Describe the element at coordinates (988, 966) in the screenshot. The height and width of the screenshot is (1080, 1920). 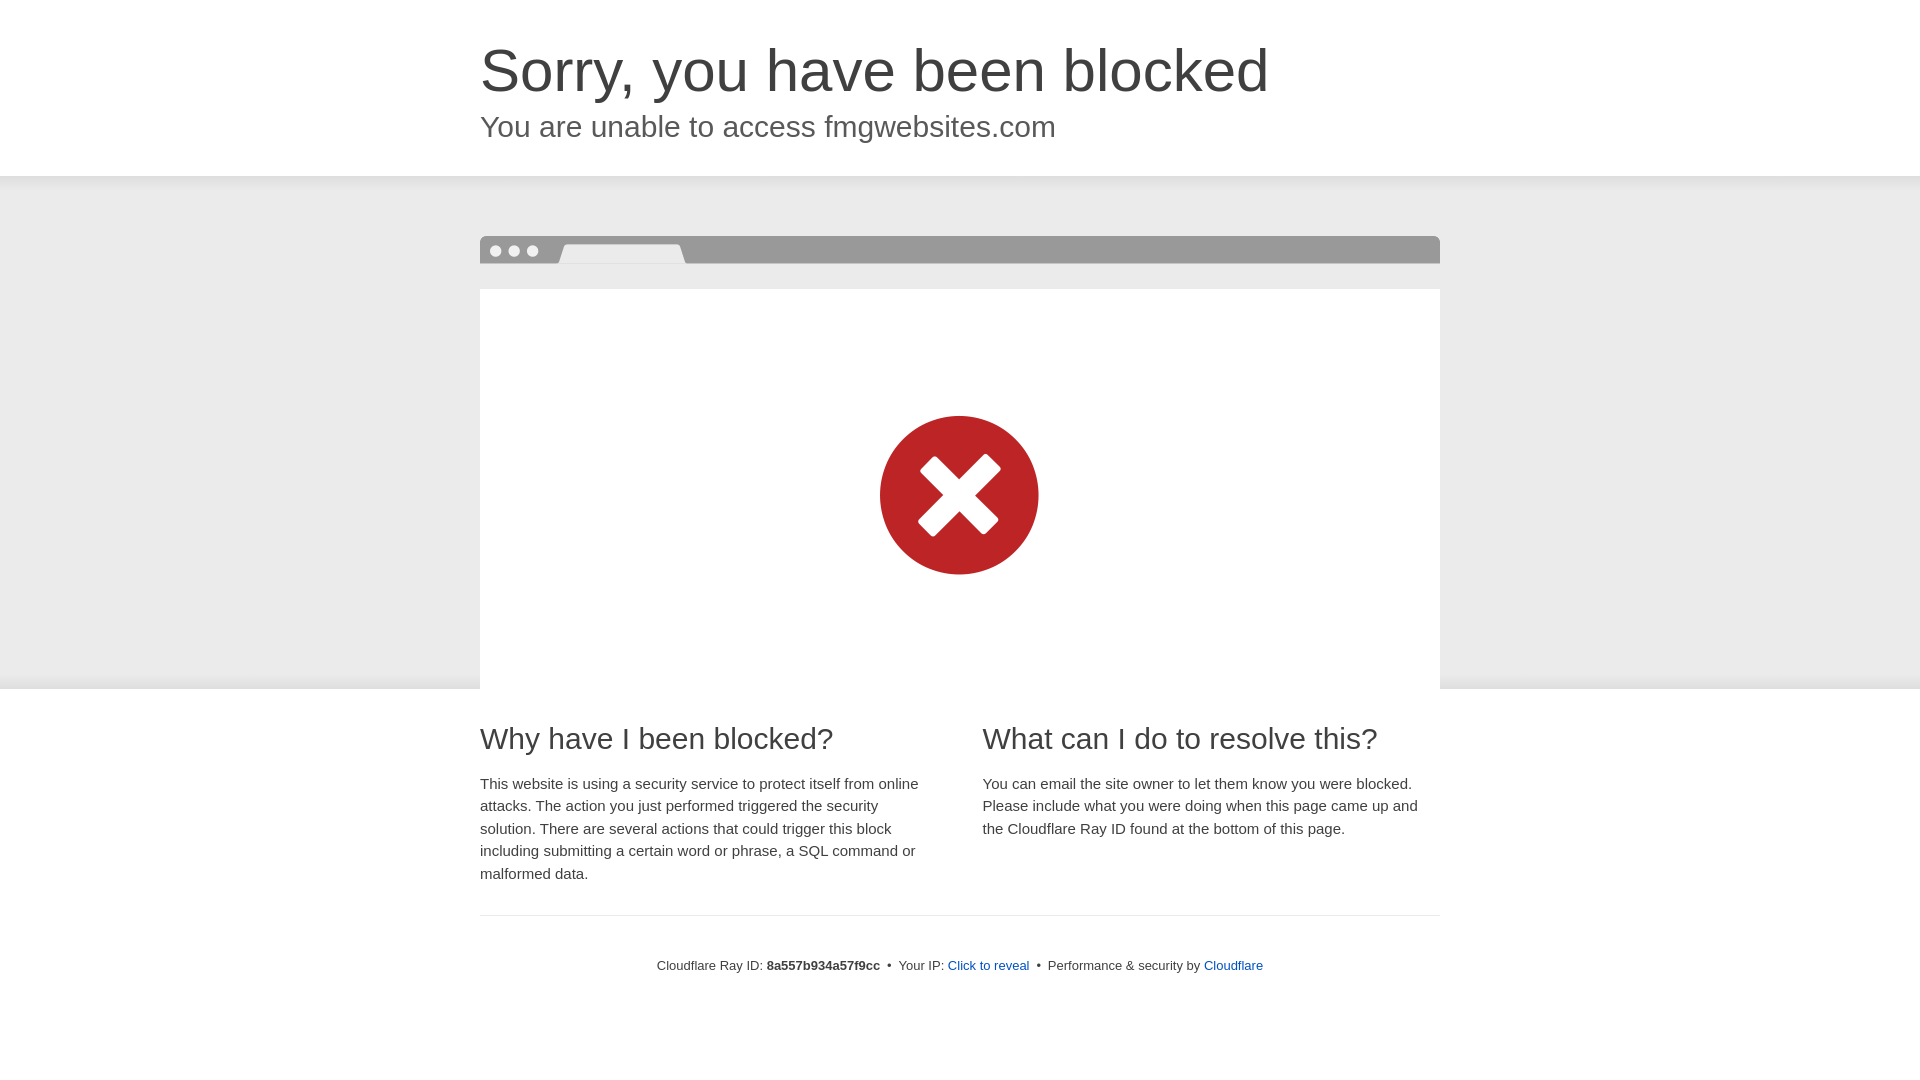
I see `Click to reveal` at that location.